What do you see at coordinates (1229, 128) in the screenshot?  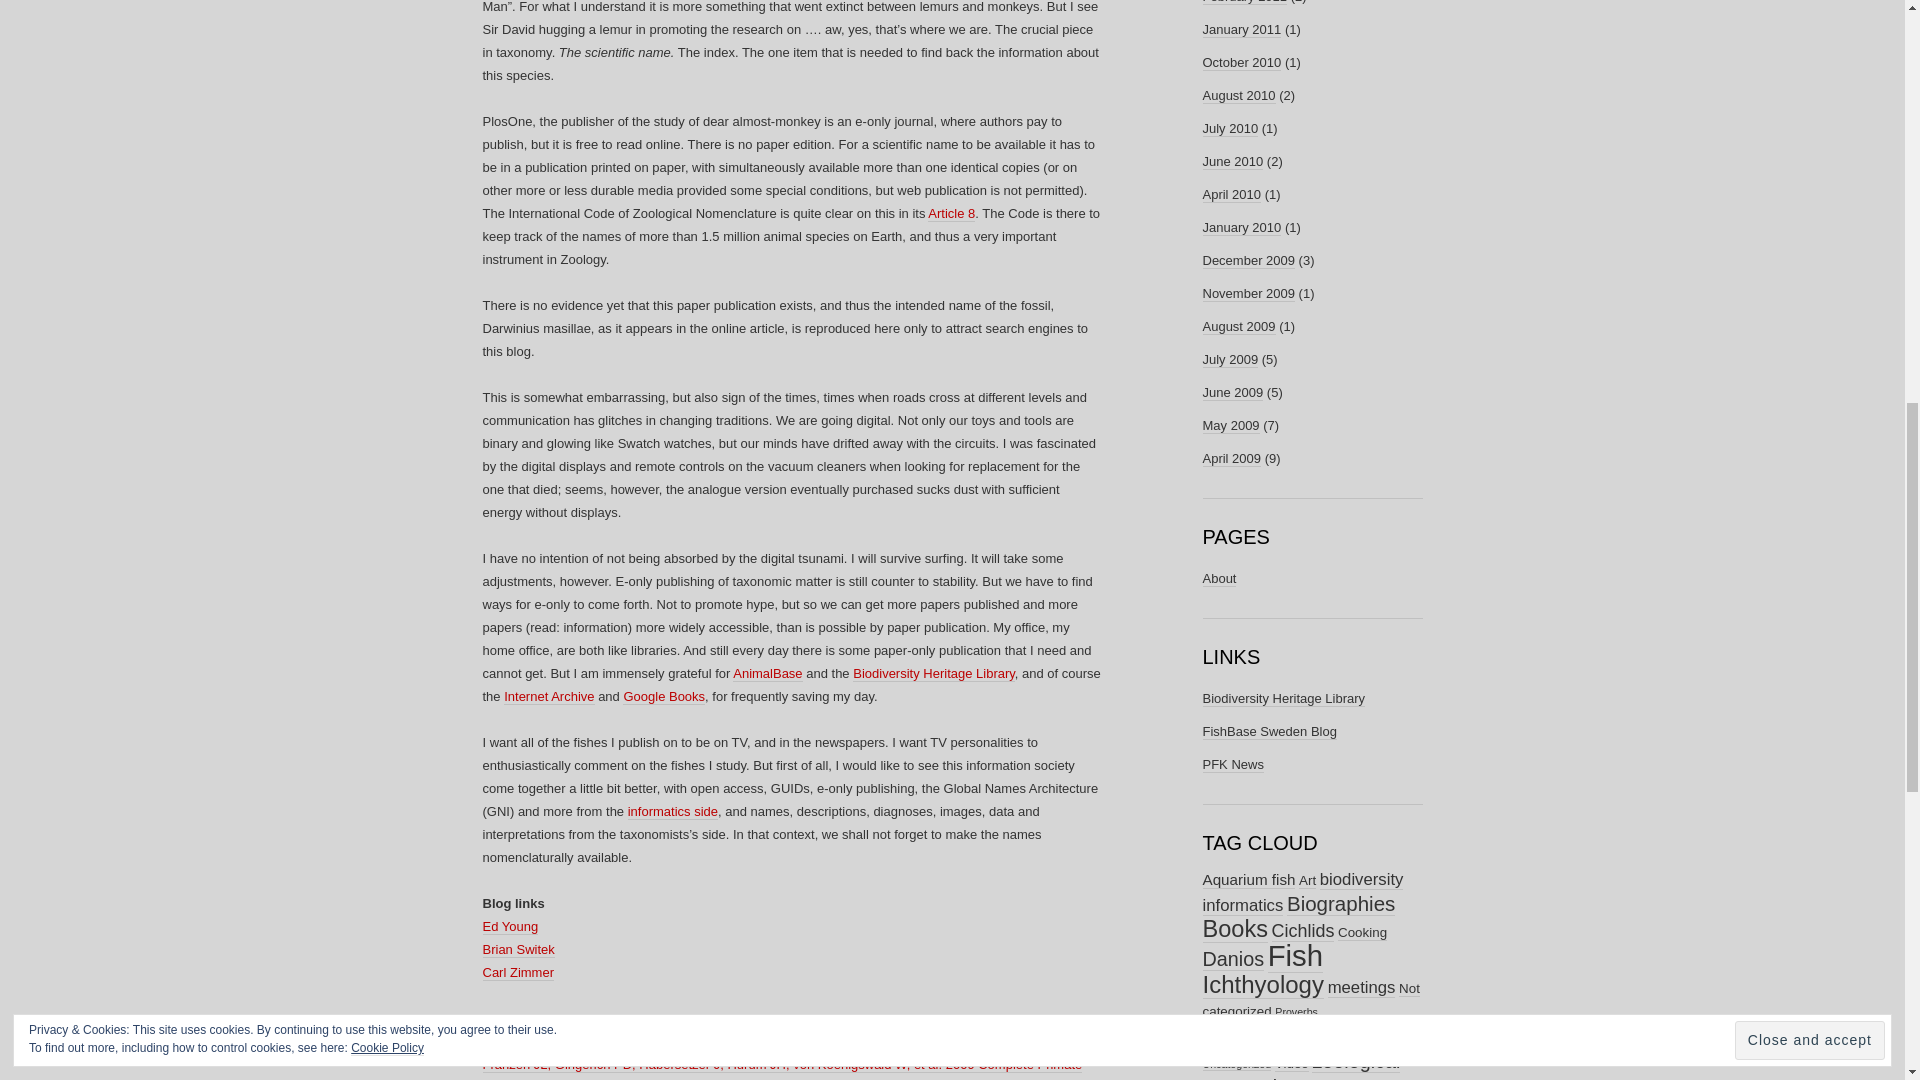 I see `July 2010` at bounding box center [1229, 128].